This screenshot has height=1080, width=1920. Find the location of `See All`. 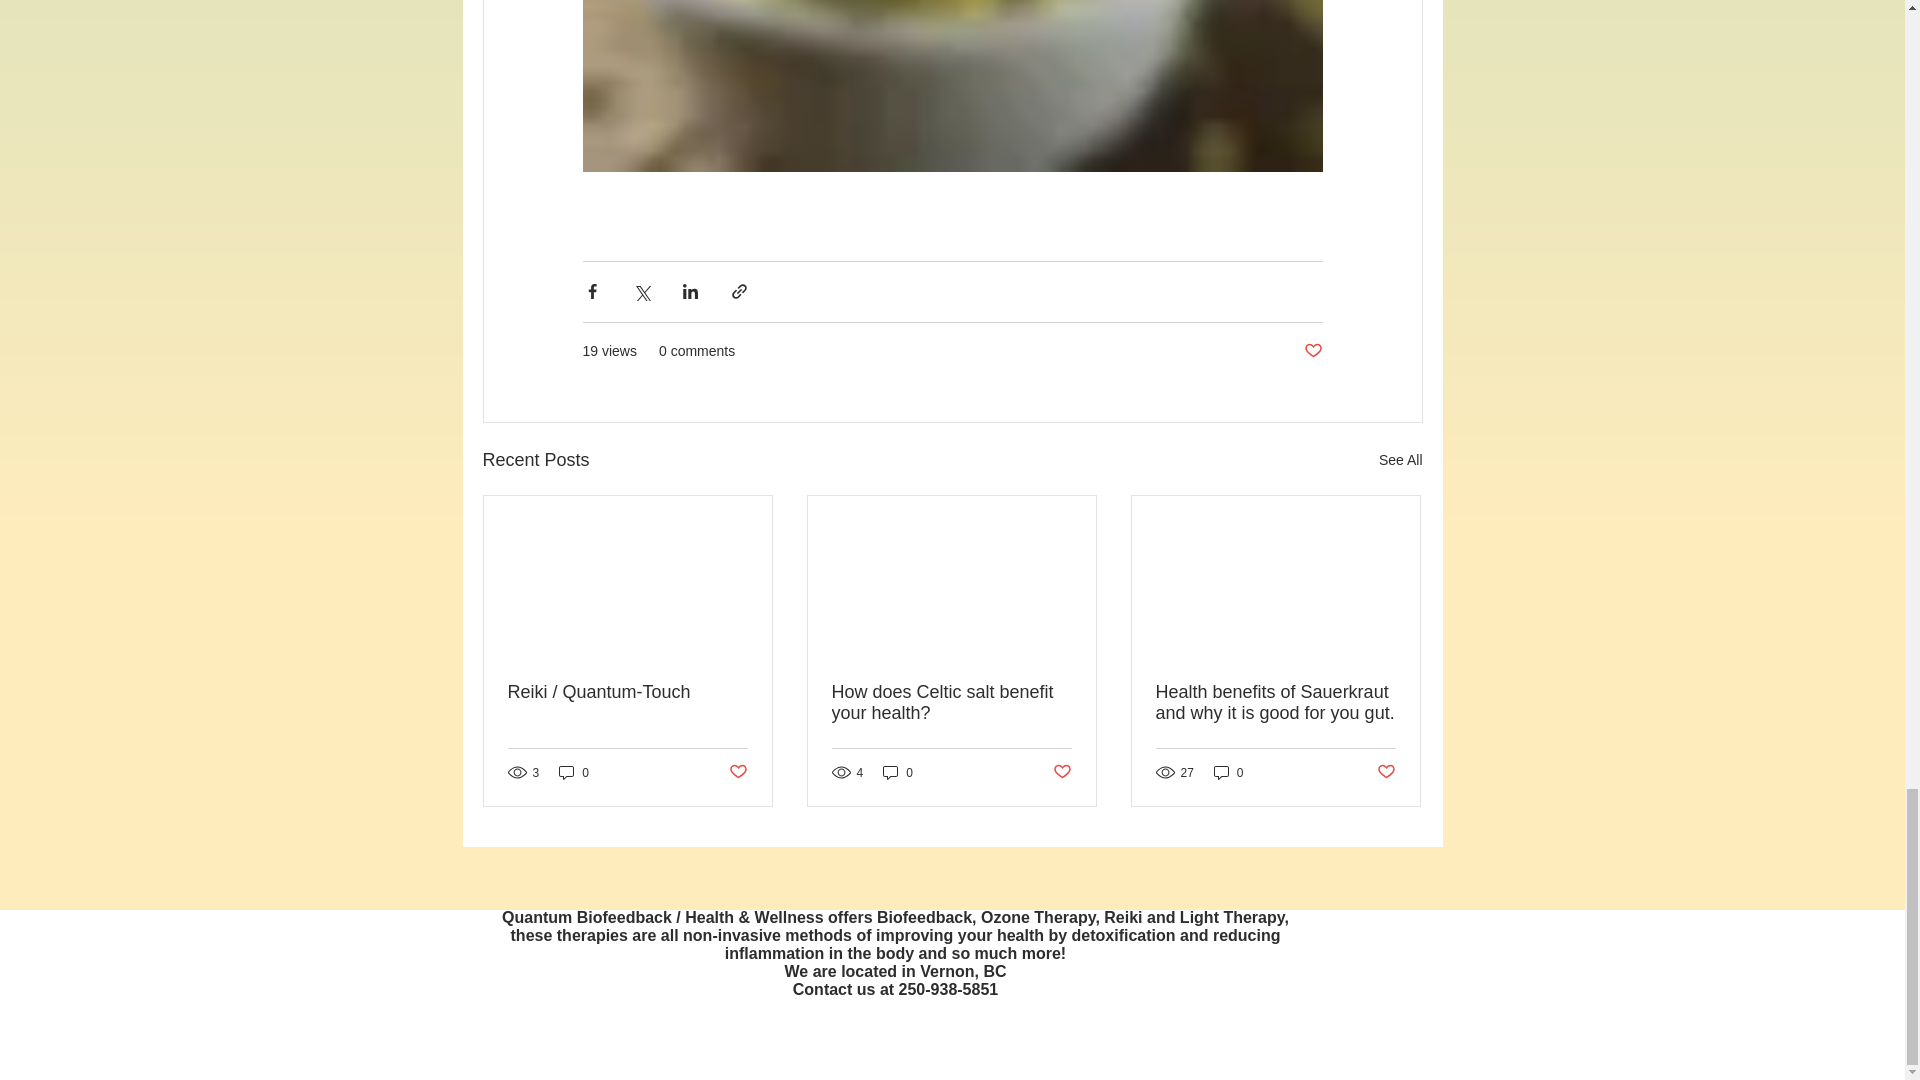

See All is located at coordinates (1400, 460).